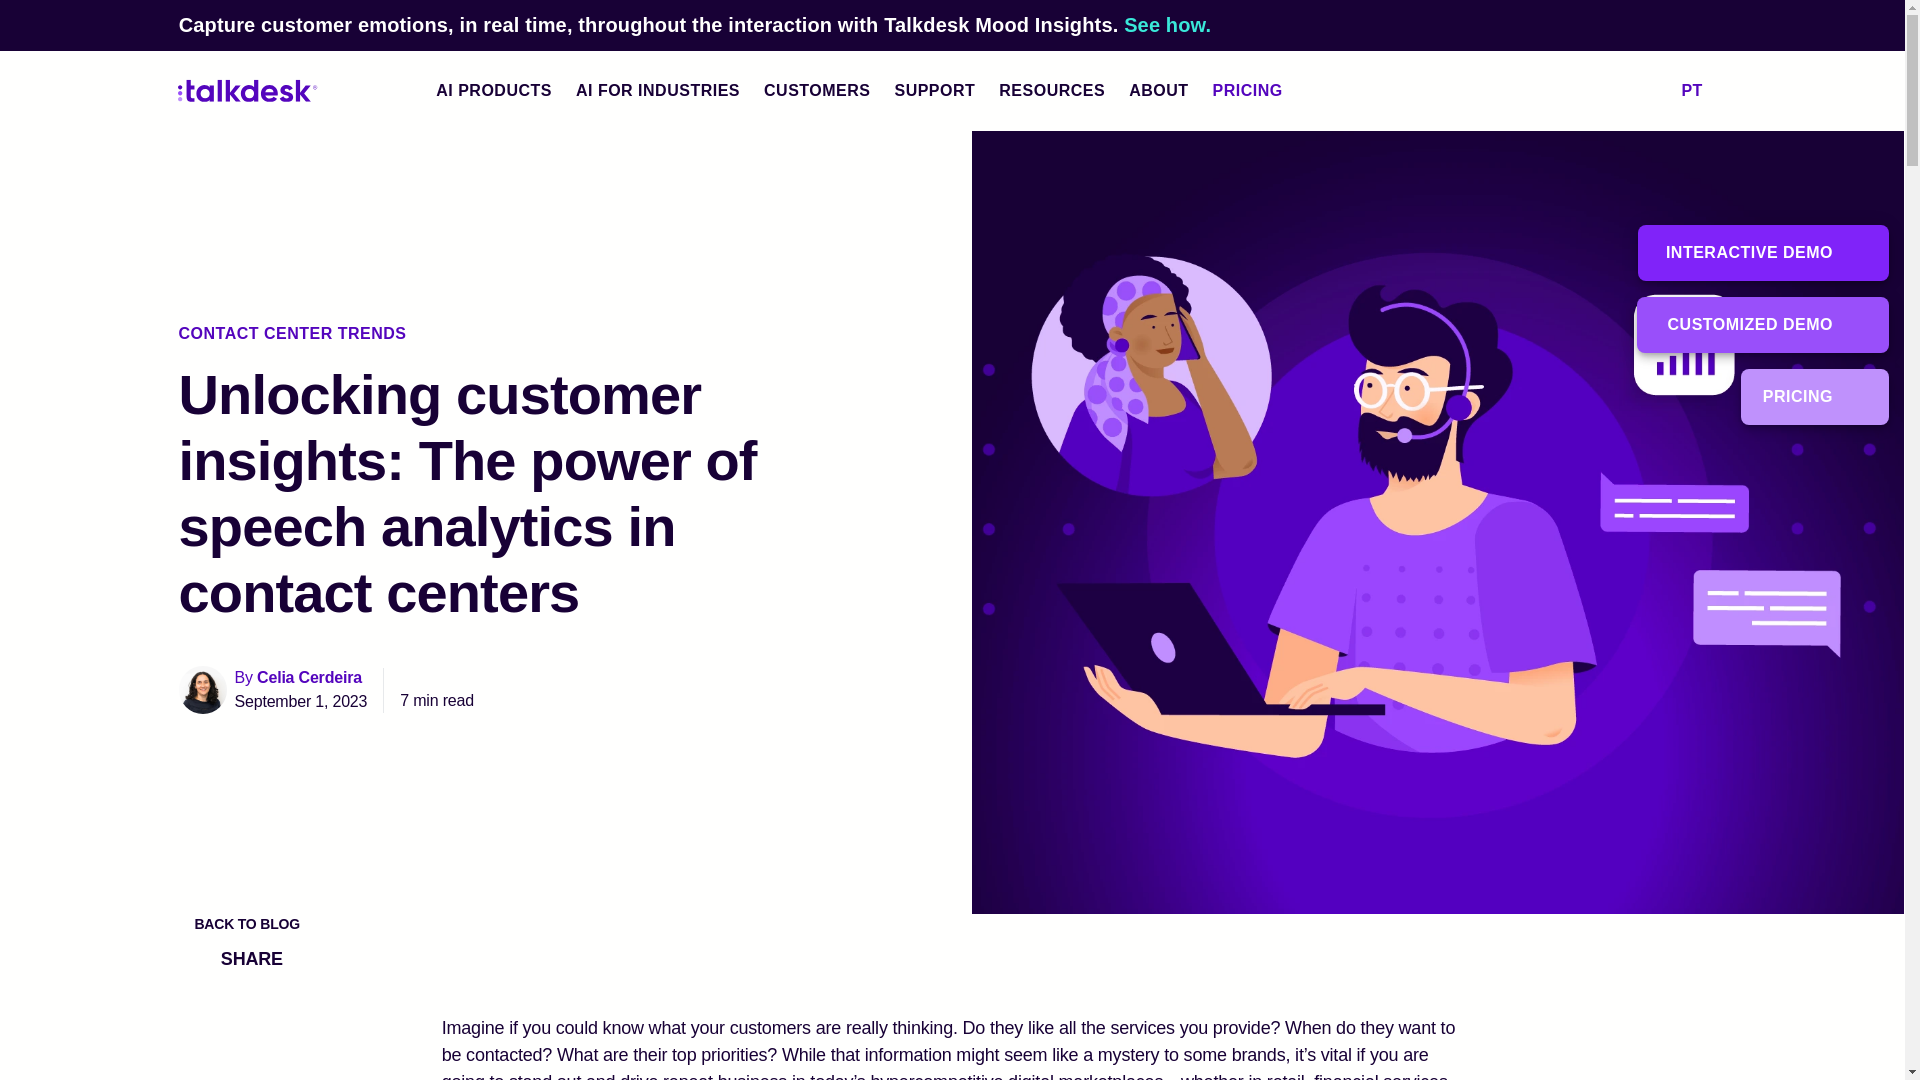  I want to click on CUSTOMERS, so click(816, 90).